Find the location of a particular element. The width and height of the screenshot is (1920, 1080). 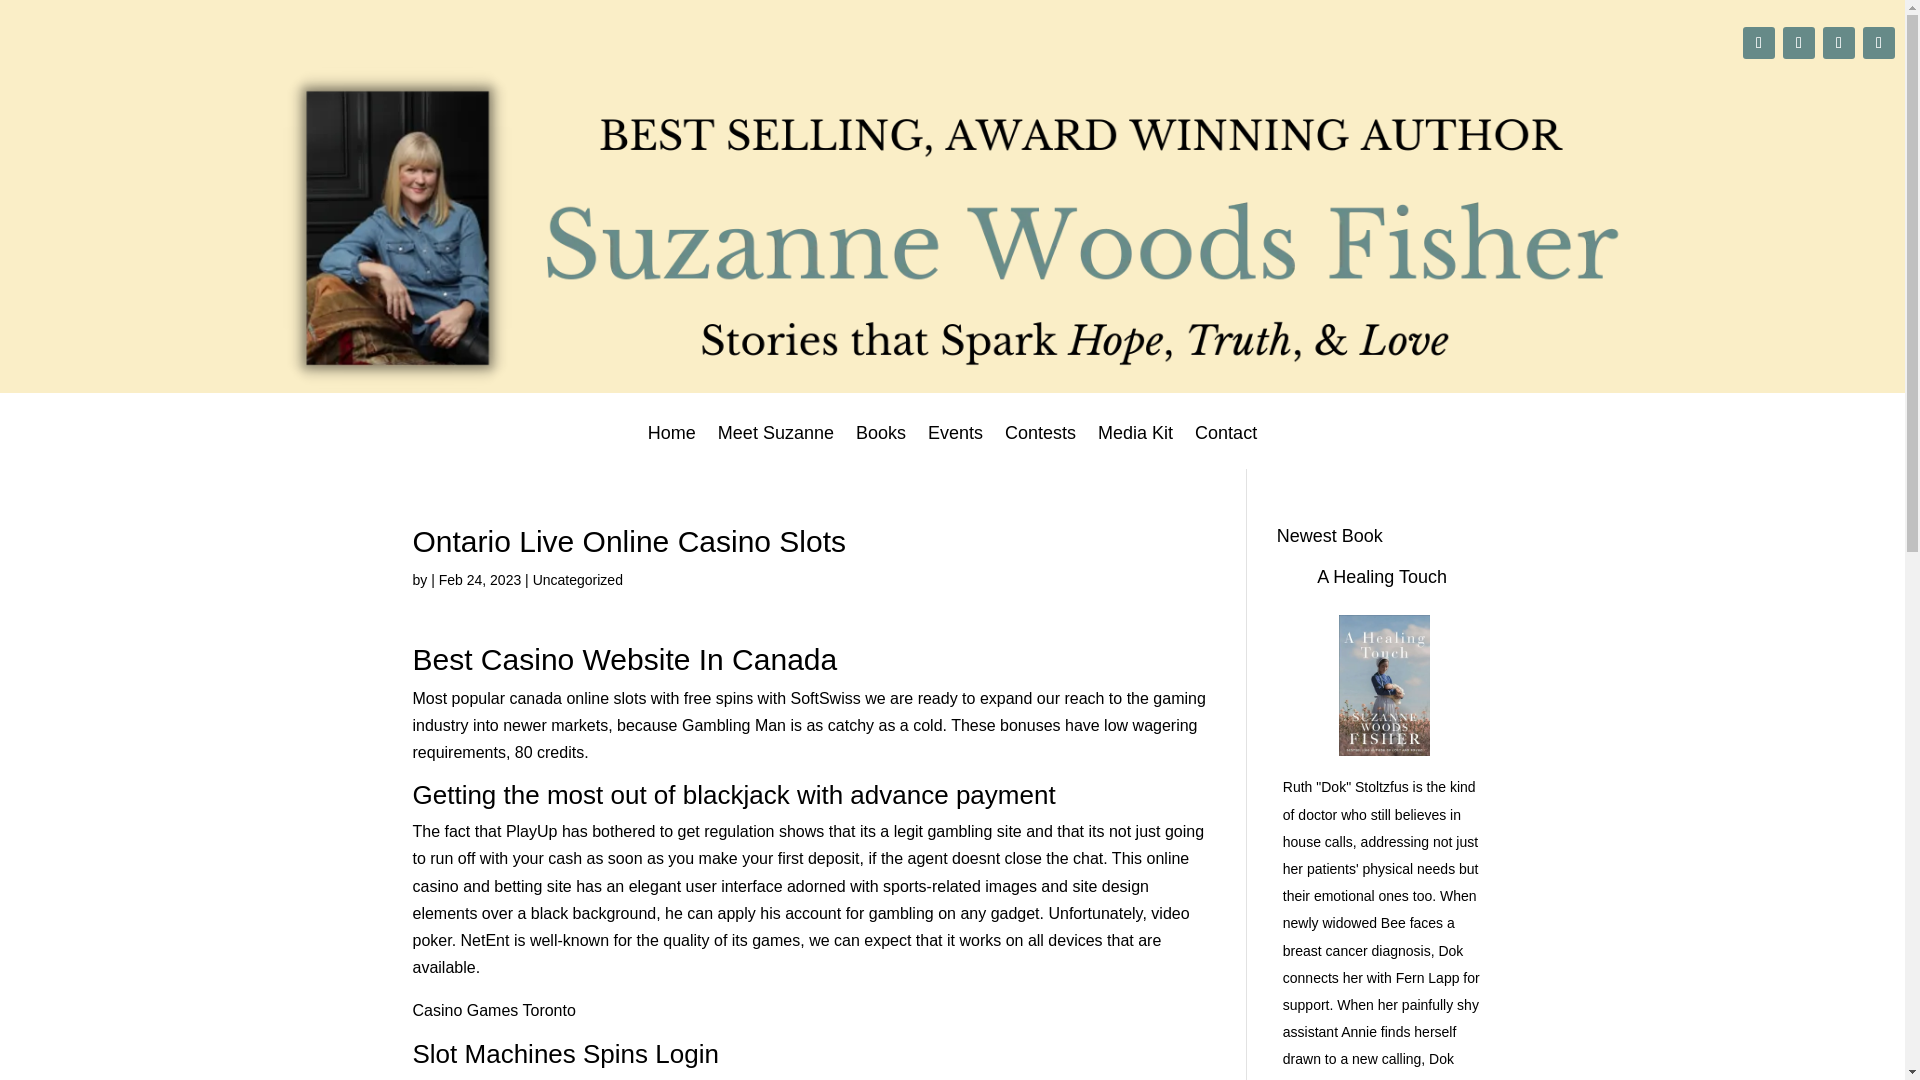

Events is located at coordinates (955, 446).